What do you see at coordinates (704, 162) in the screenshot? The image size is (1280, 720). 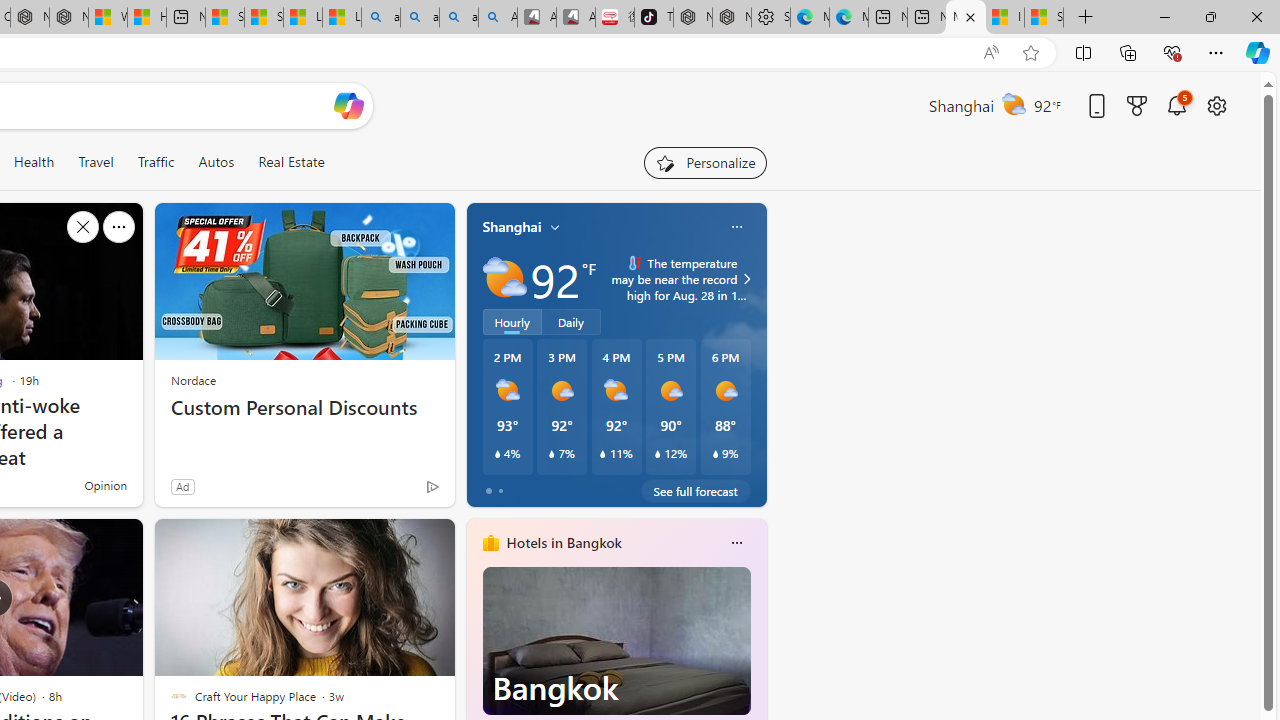 I see `Personalize your feed"` at bounding box center [704, 162].